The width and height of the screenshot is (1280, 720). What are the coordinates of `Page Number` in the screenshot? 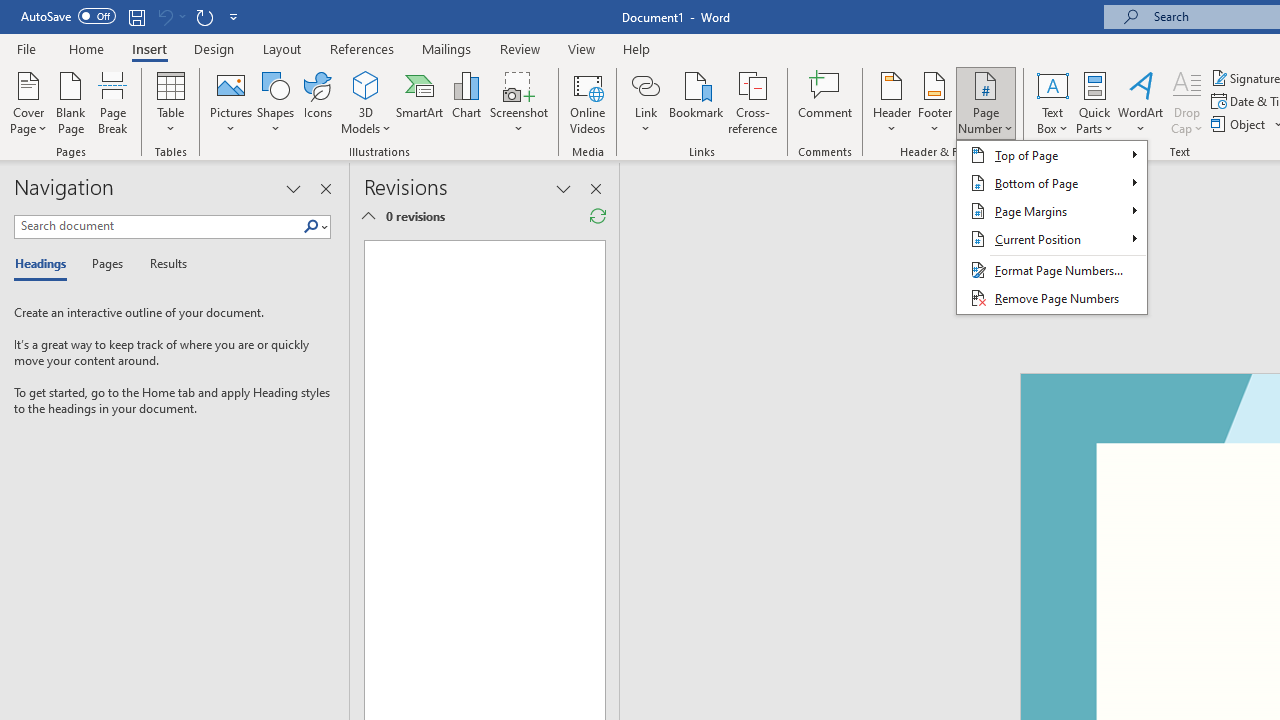 It's located at (986, 102).